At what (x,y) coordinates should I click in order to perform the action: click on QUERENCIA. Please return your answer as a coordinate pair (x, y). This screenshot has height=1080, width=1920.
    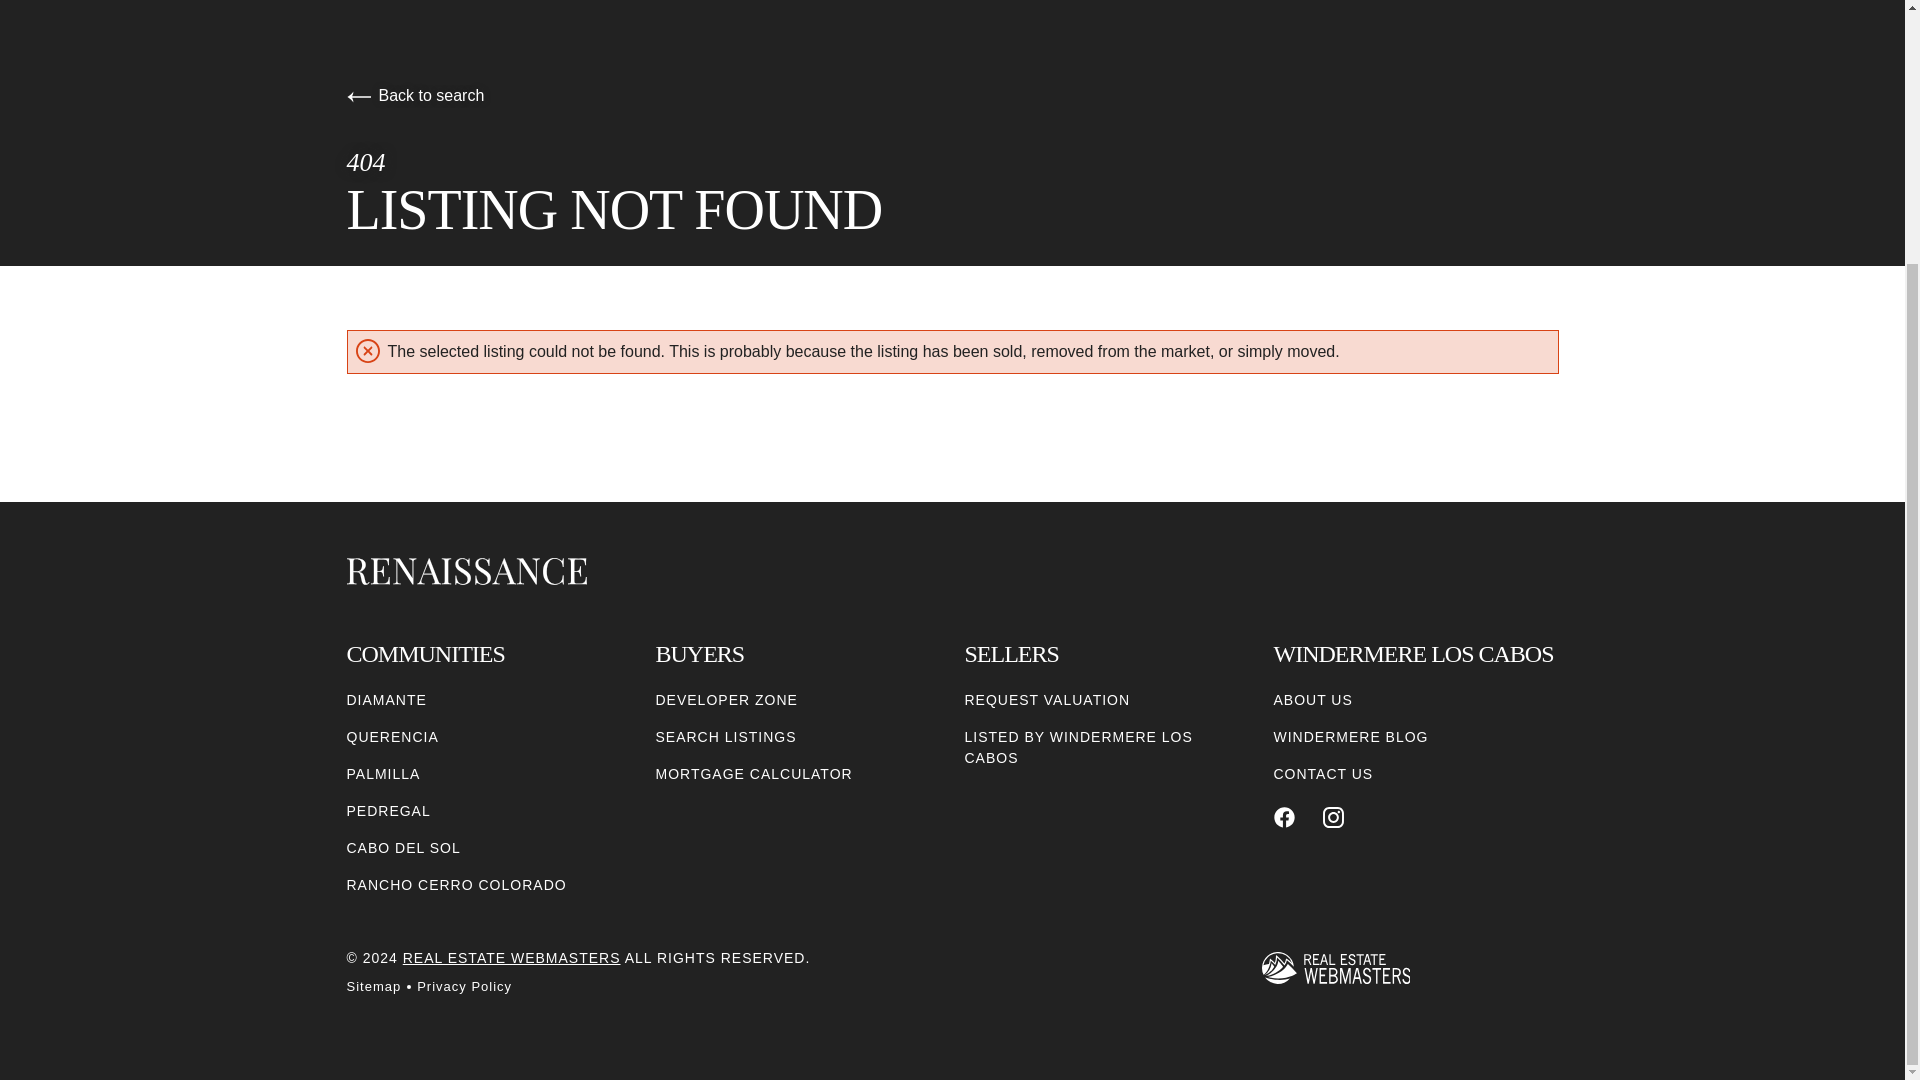
    Looking at the image, I should click on (391, 737).